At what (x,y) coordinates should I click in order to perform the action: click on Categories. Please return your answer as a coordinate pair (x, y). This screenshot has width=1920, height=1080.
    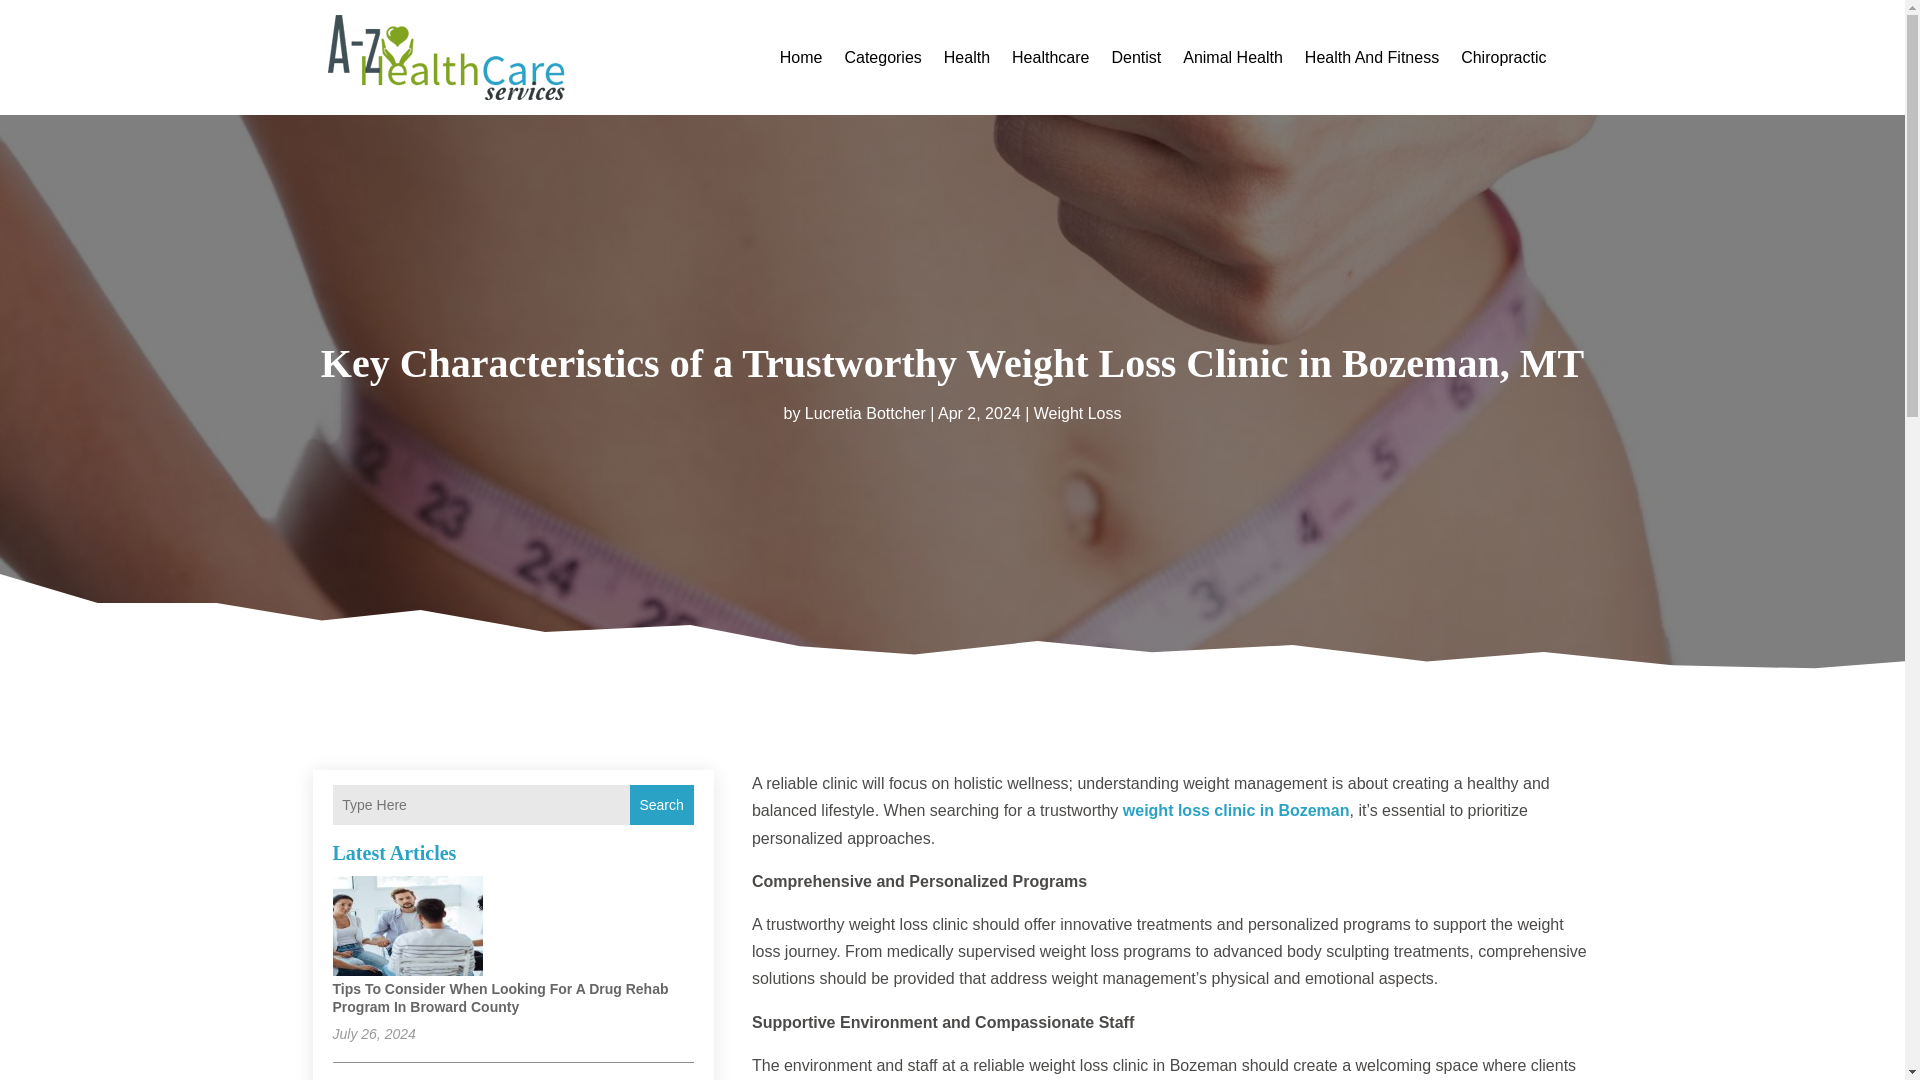
    Looking at the image, I should click on (882, 58).